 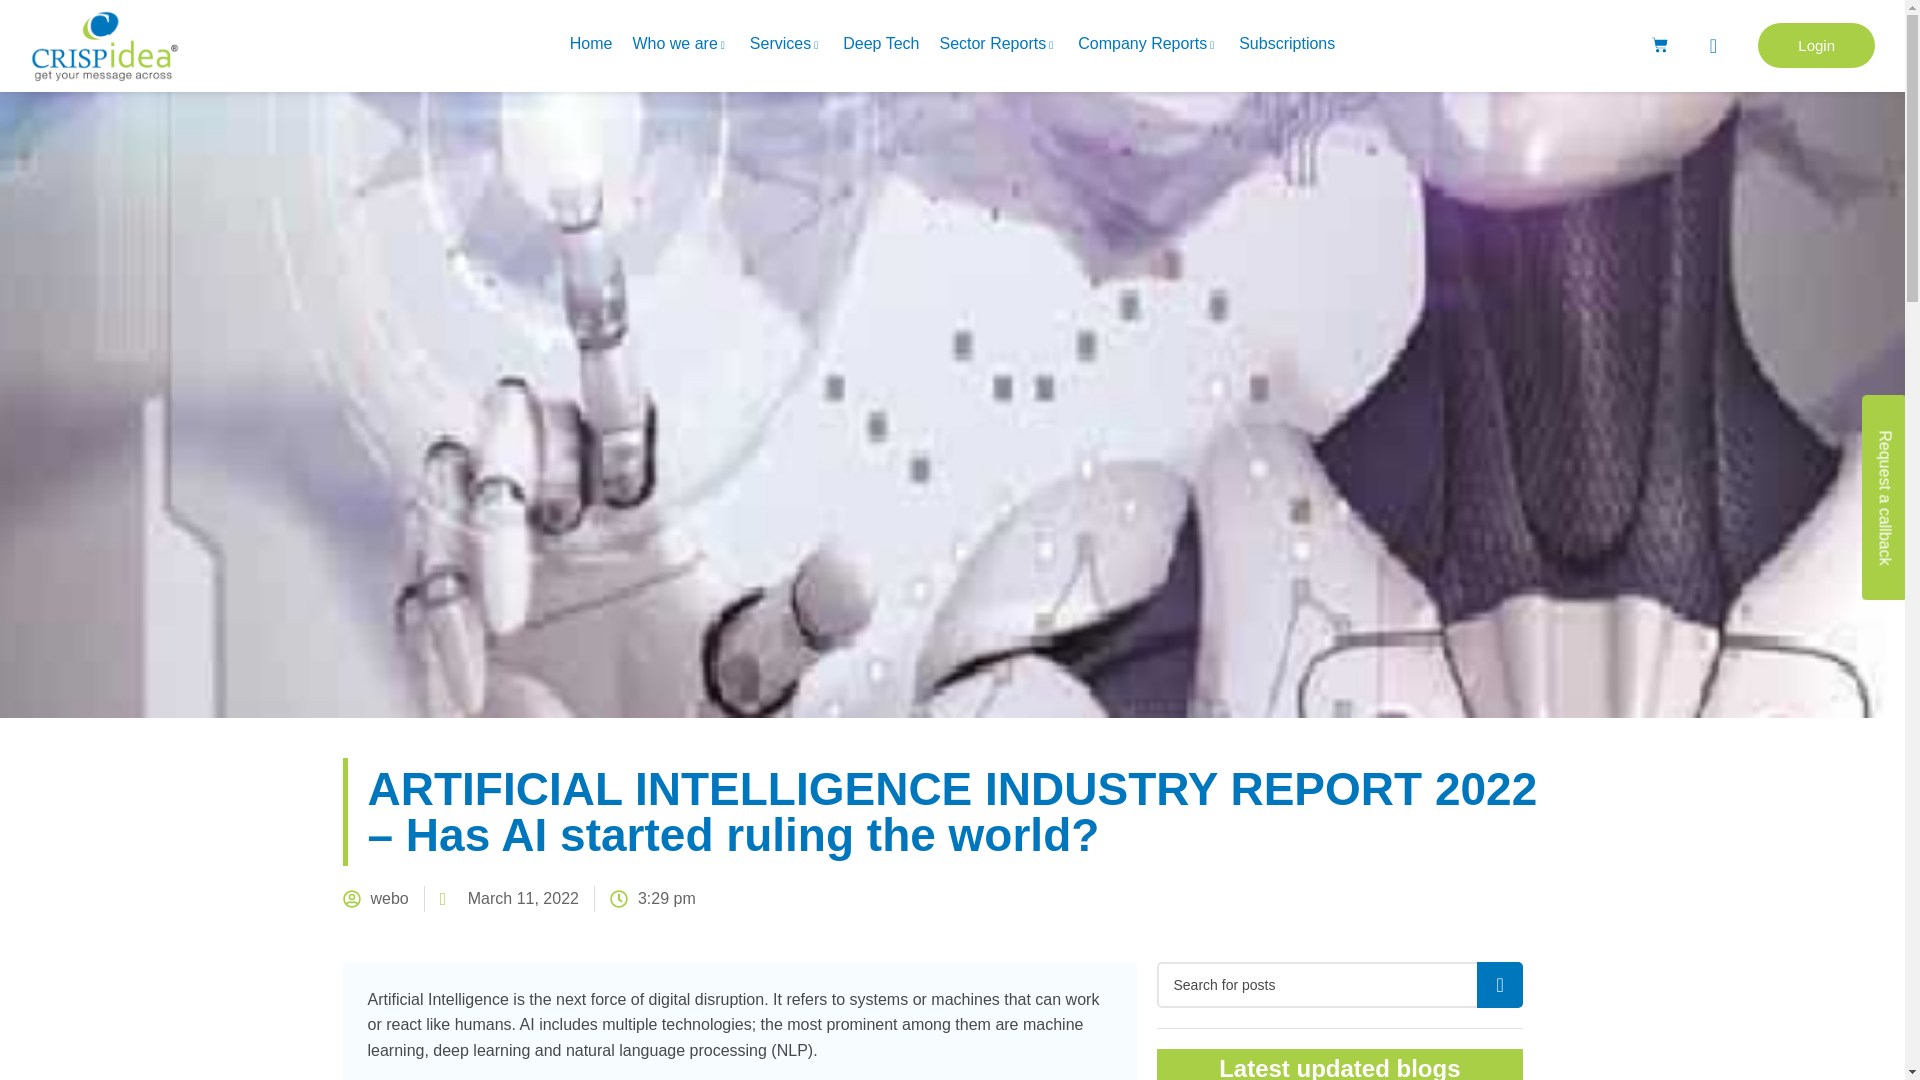 What do you see at coordinates (998, 48) in the screenshot?
I see `Sector Reports` at bounding box center [998, 48].